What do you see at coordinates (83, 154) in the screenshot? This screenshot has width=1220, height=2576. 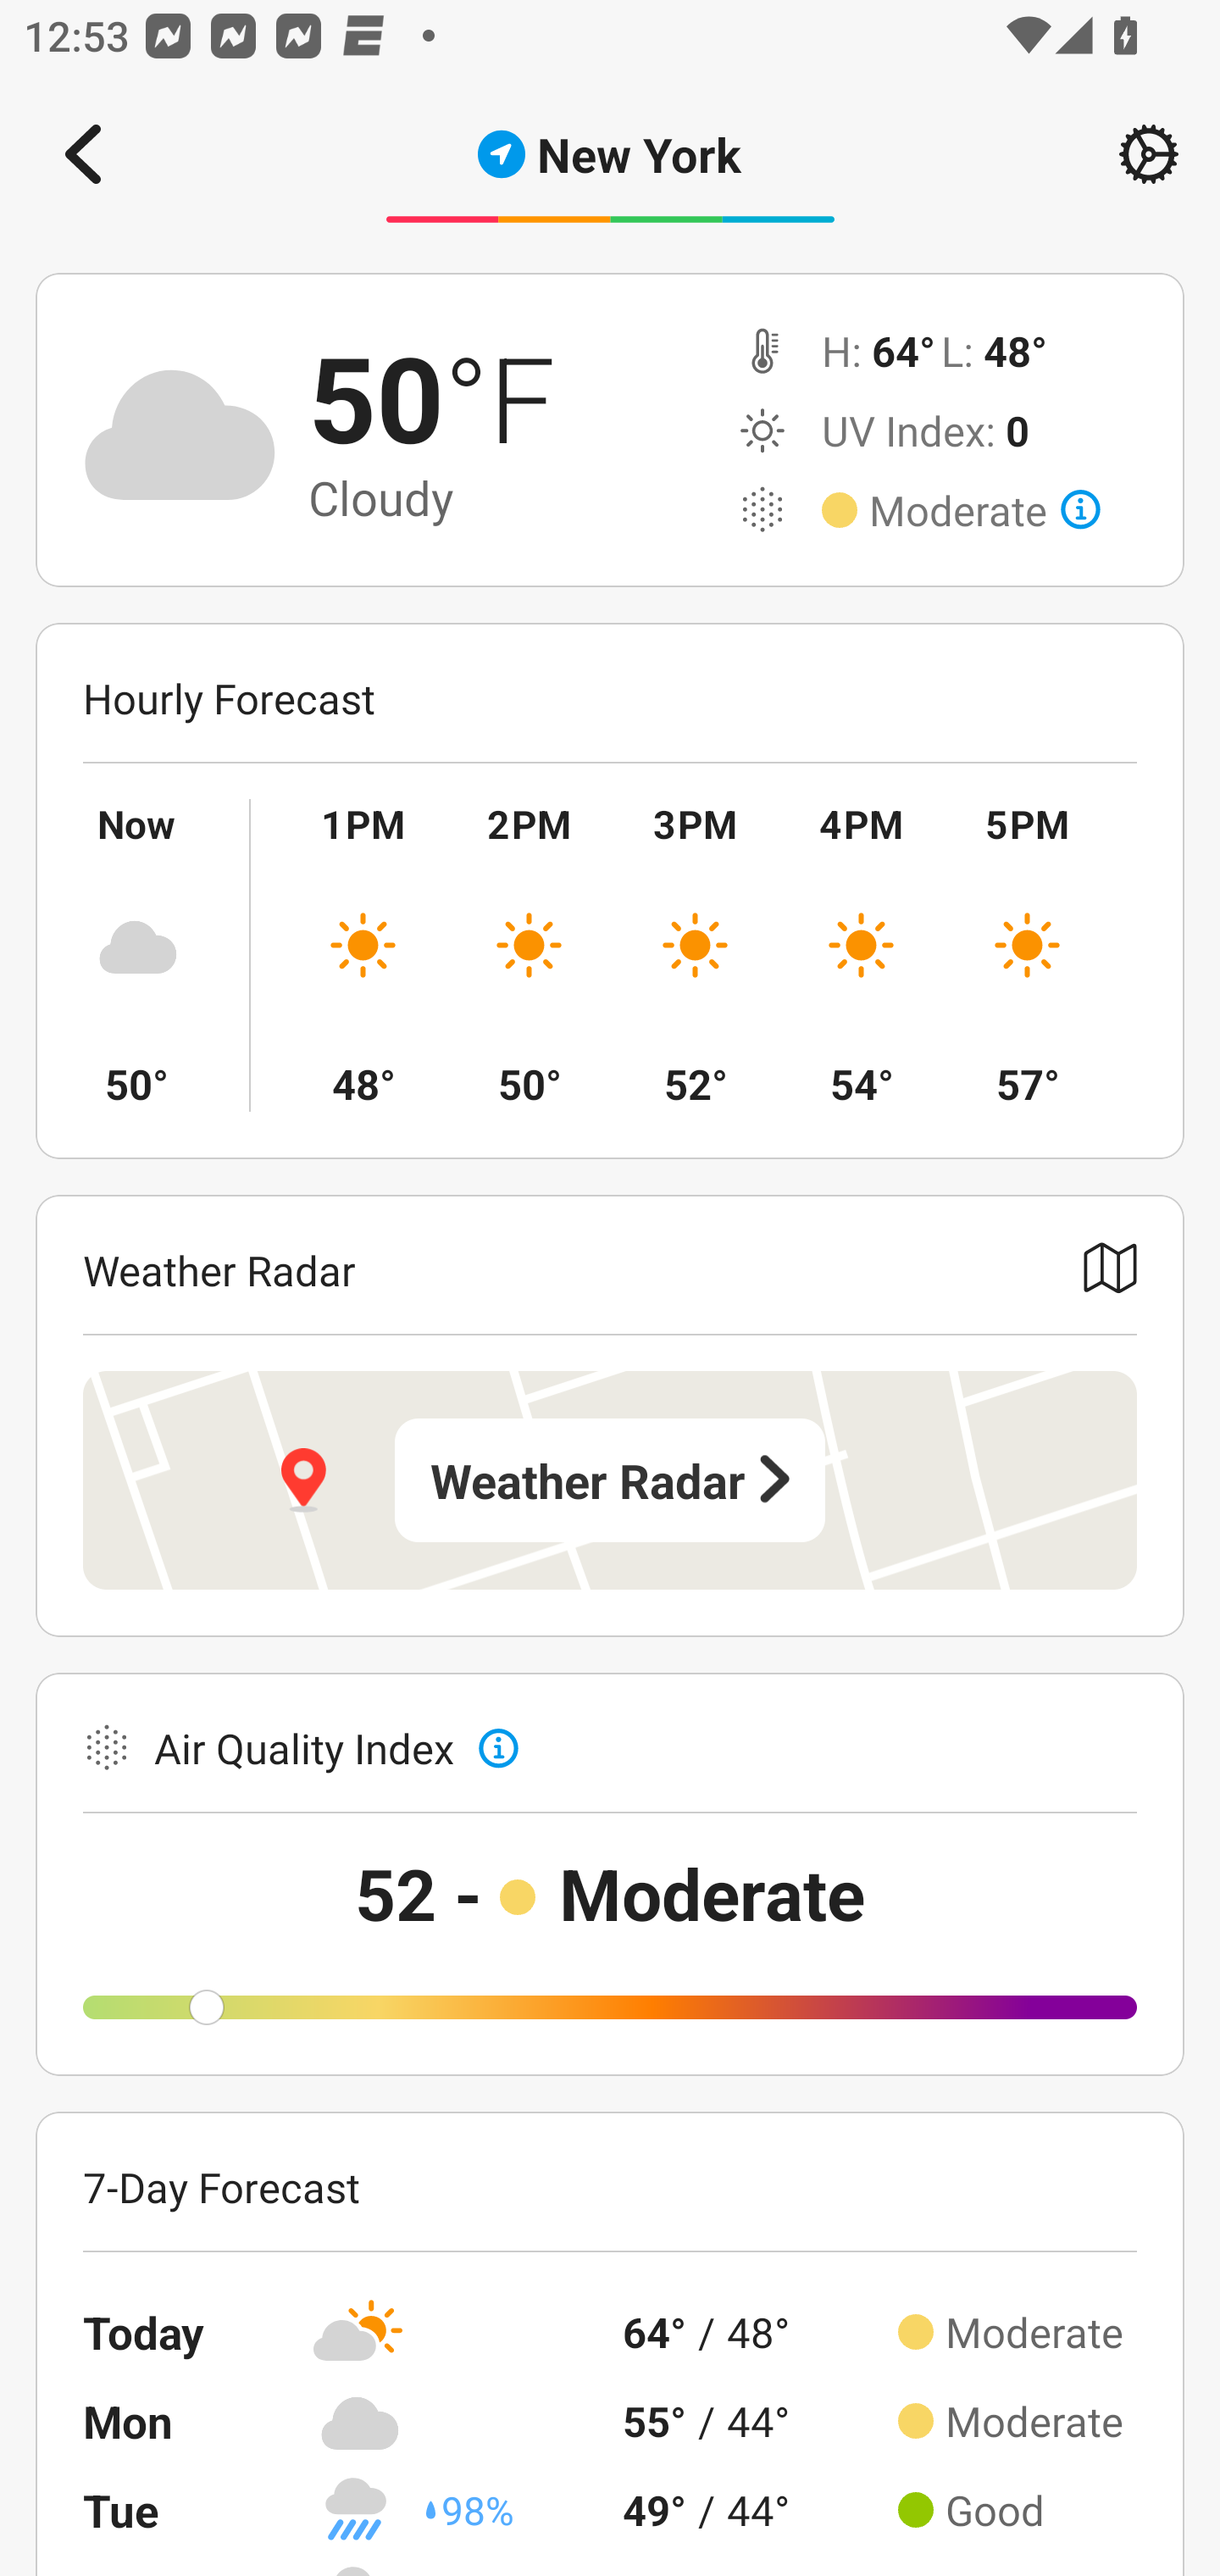 I see `Navigate up` at bounding box center [83, 154].